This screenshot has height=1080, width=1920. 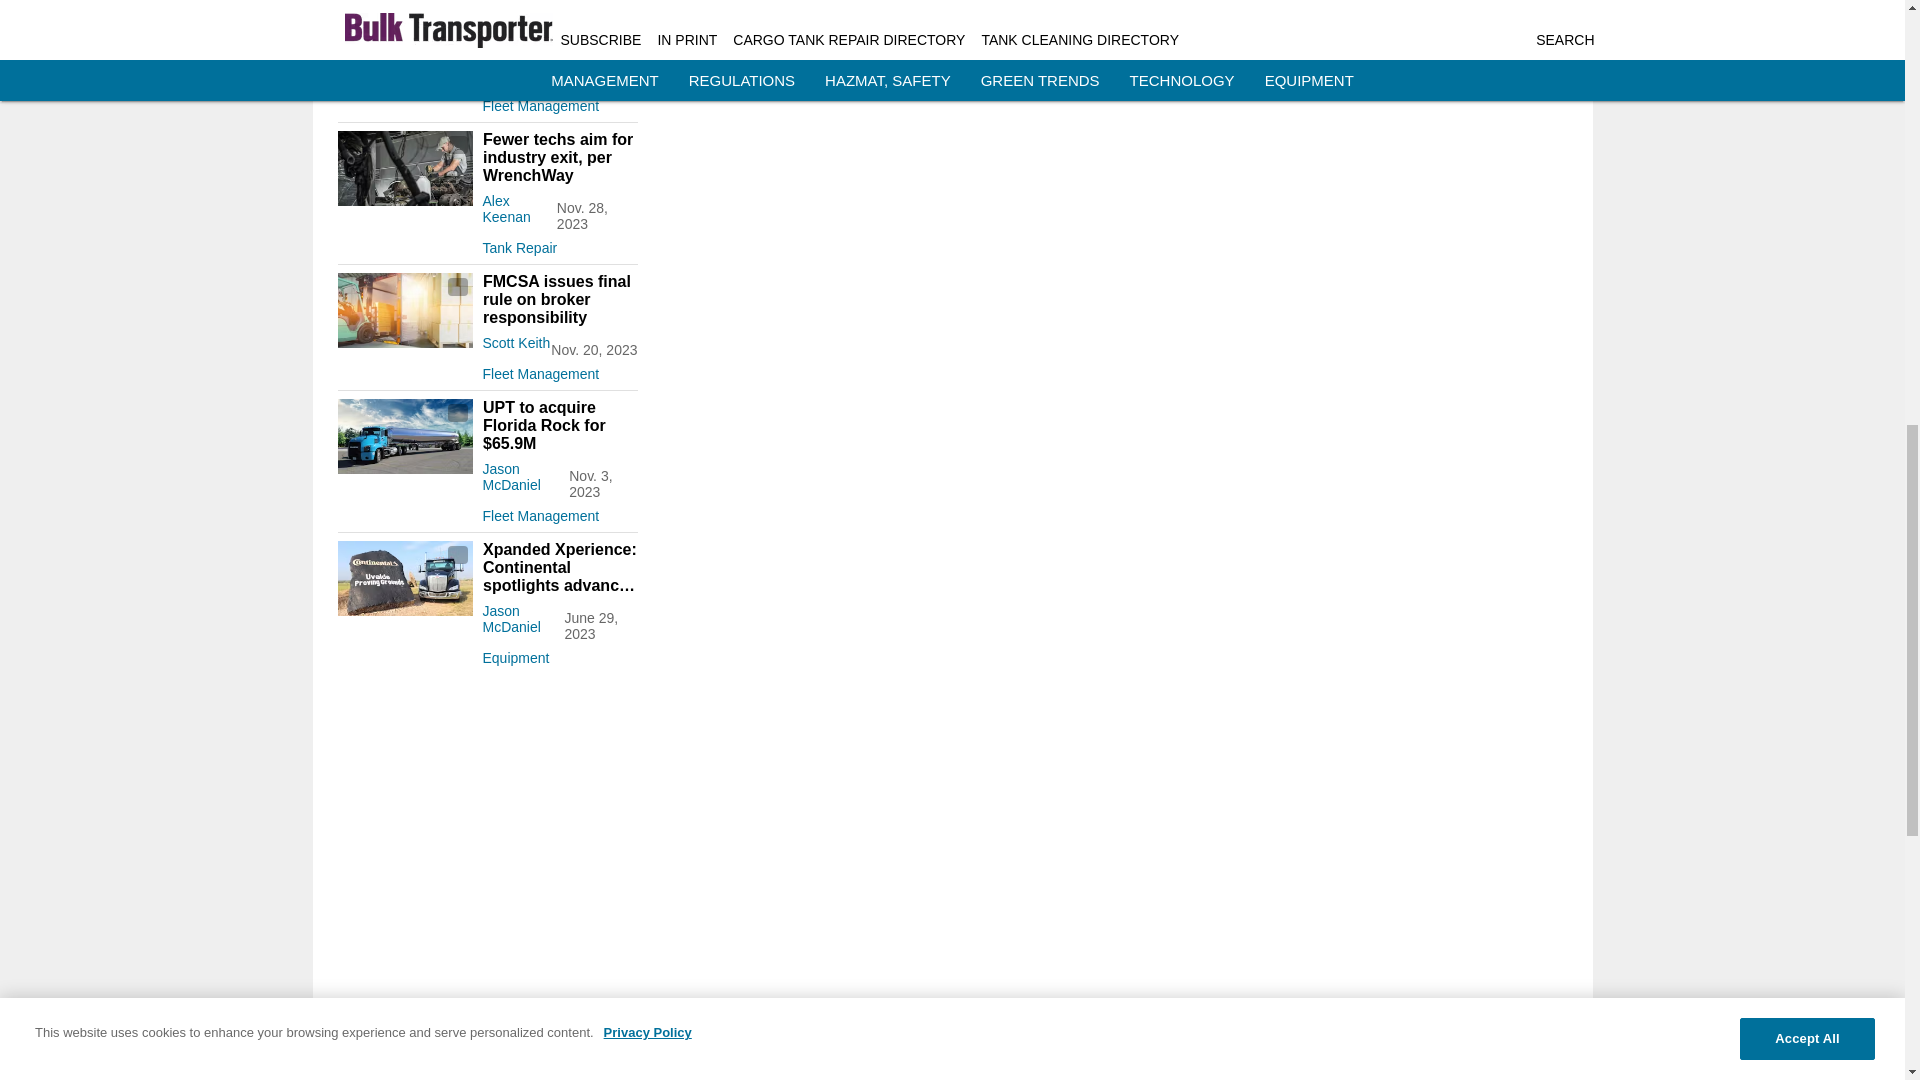 What do you see at coordinates (559, 244) in the screenshot?
I see `Tank Repair` at bounding box center [559, 244].